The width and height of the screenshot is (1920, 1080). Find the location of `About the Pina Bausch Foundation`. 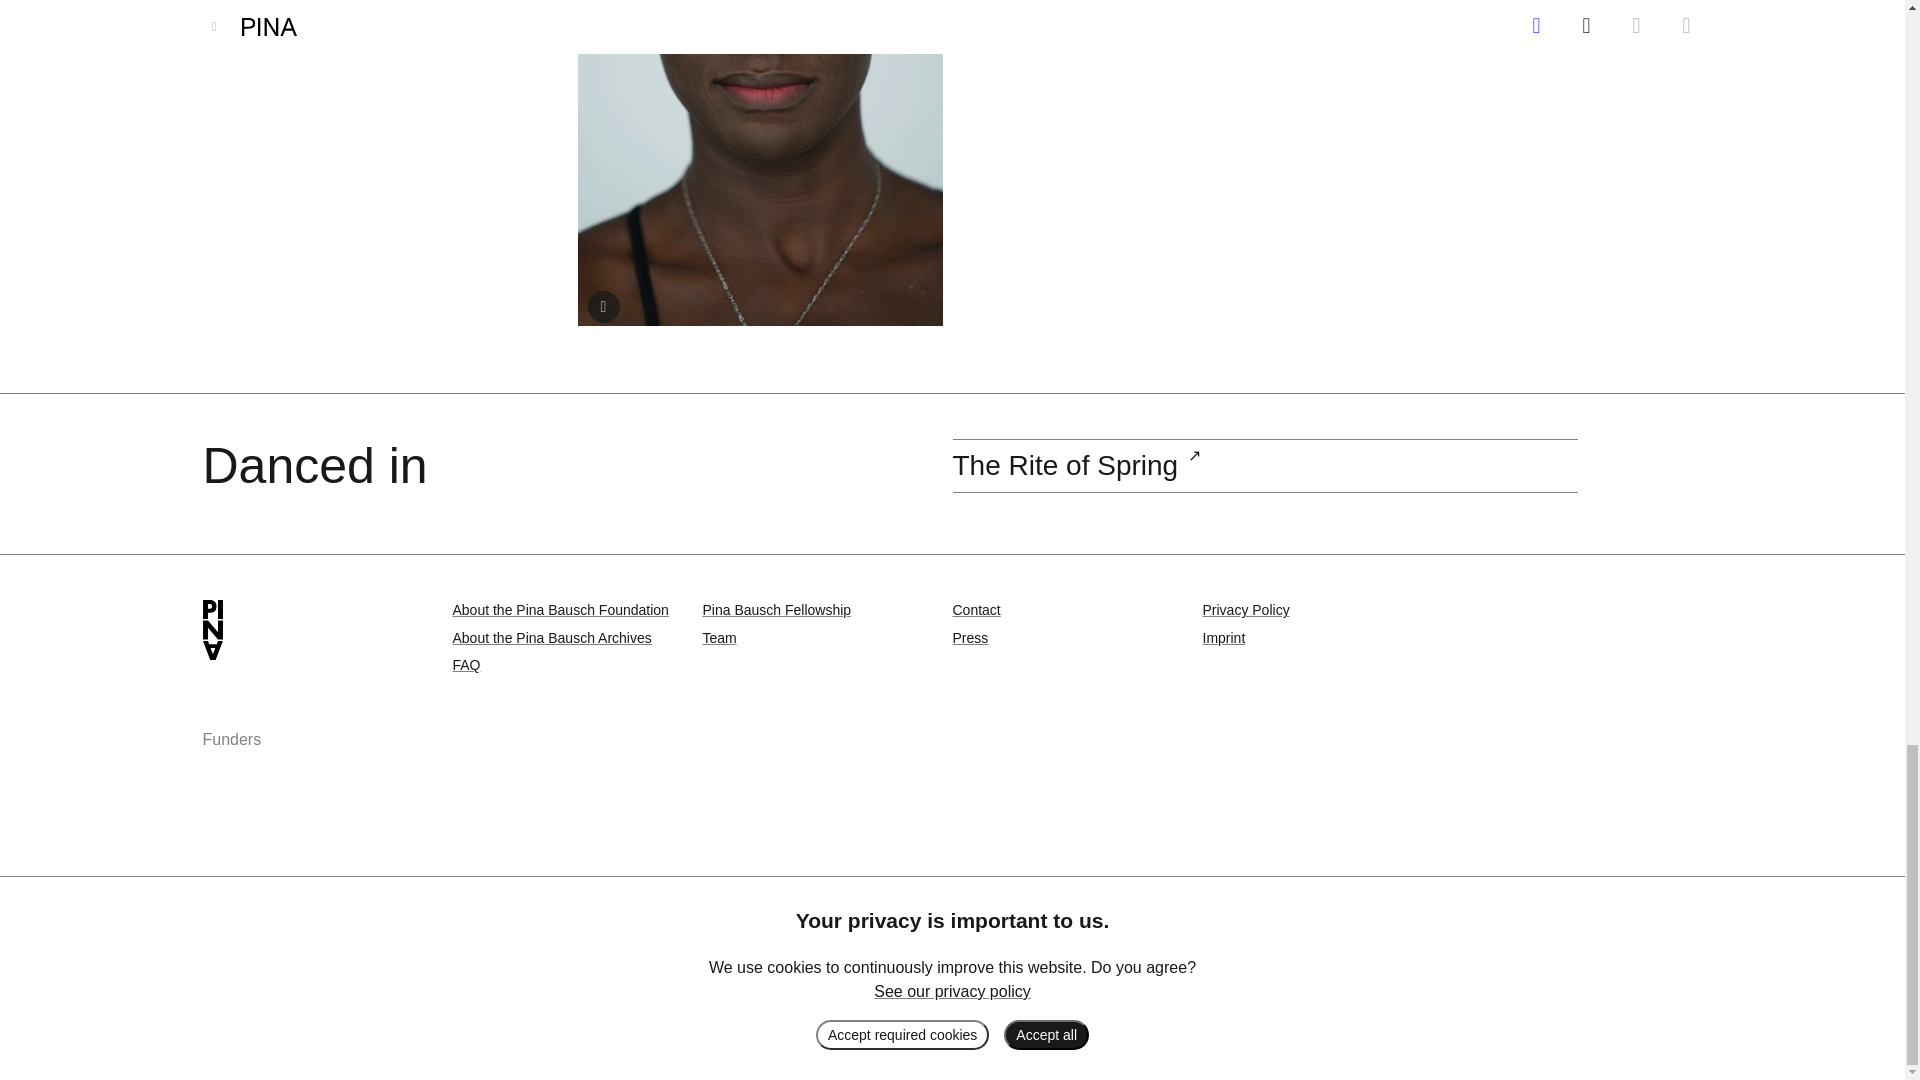

About the Pina Bausch Foundation is located at coordinates (560, 609).